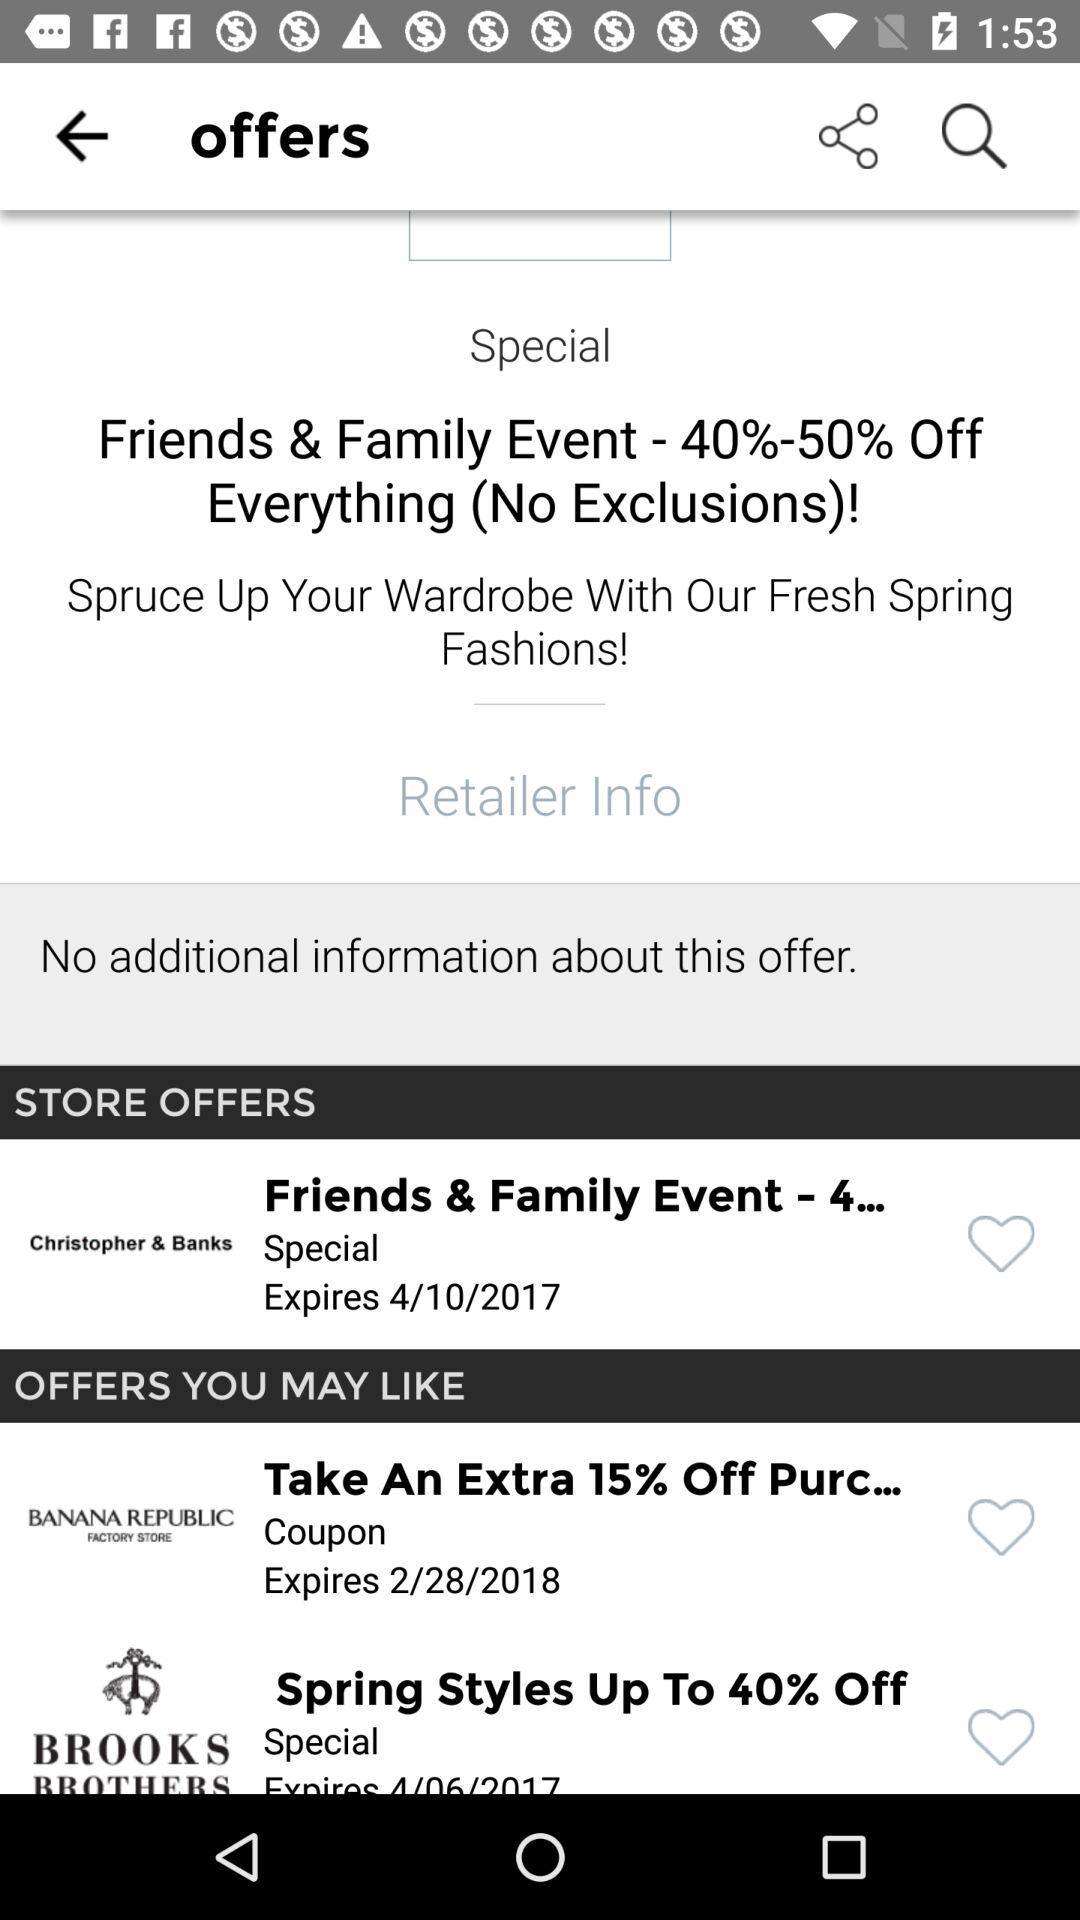 The image size is (1080, 1920). What do you see at coordinates (81, 136) in the screenshot?
I see `click the item next to offers item` at bounding box center [81, 136].